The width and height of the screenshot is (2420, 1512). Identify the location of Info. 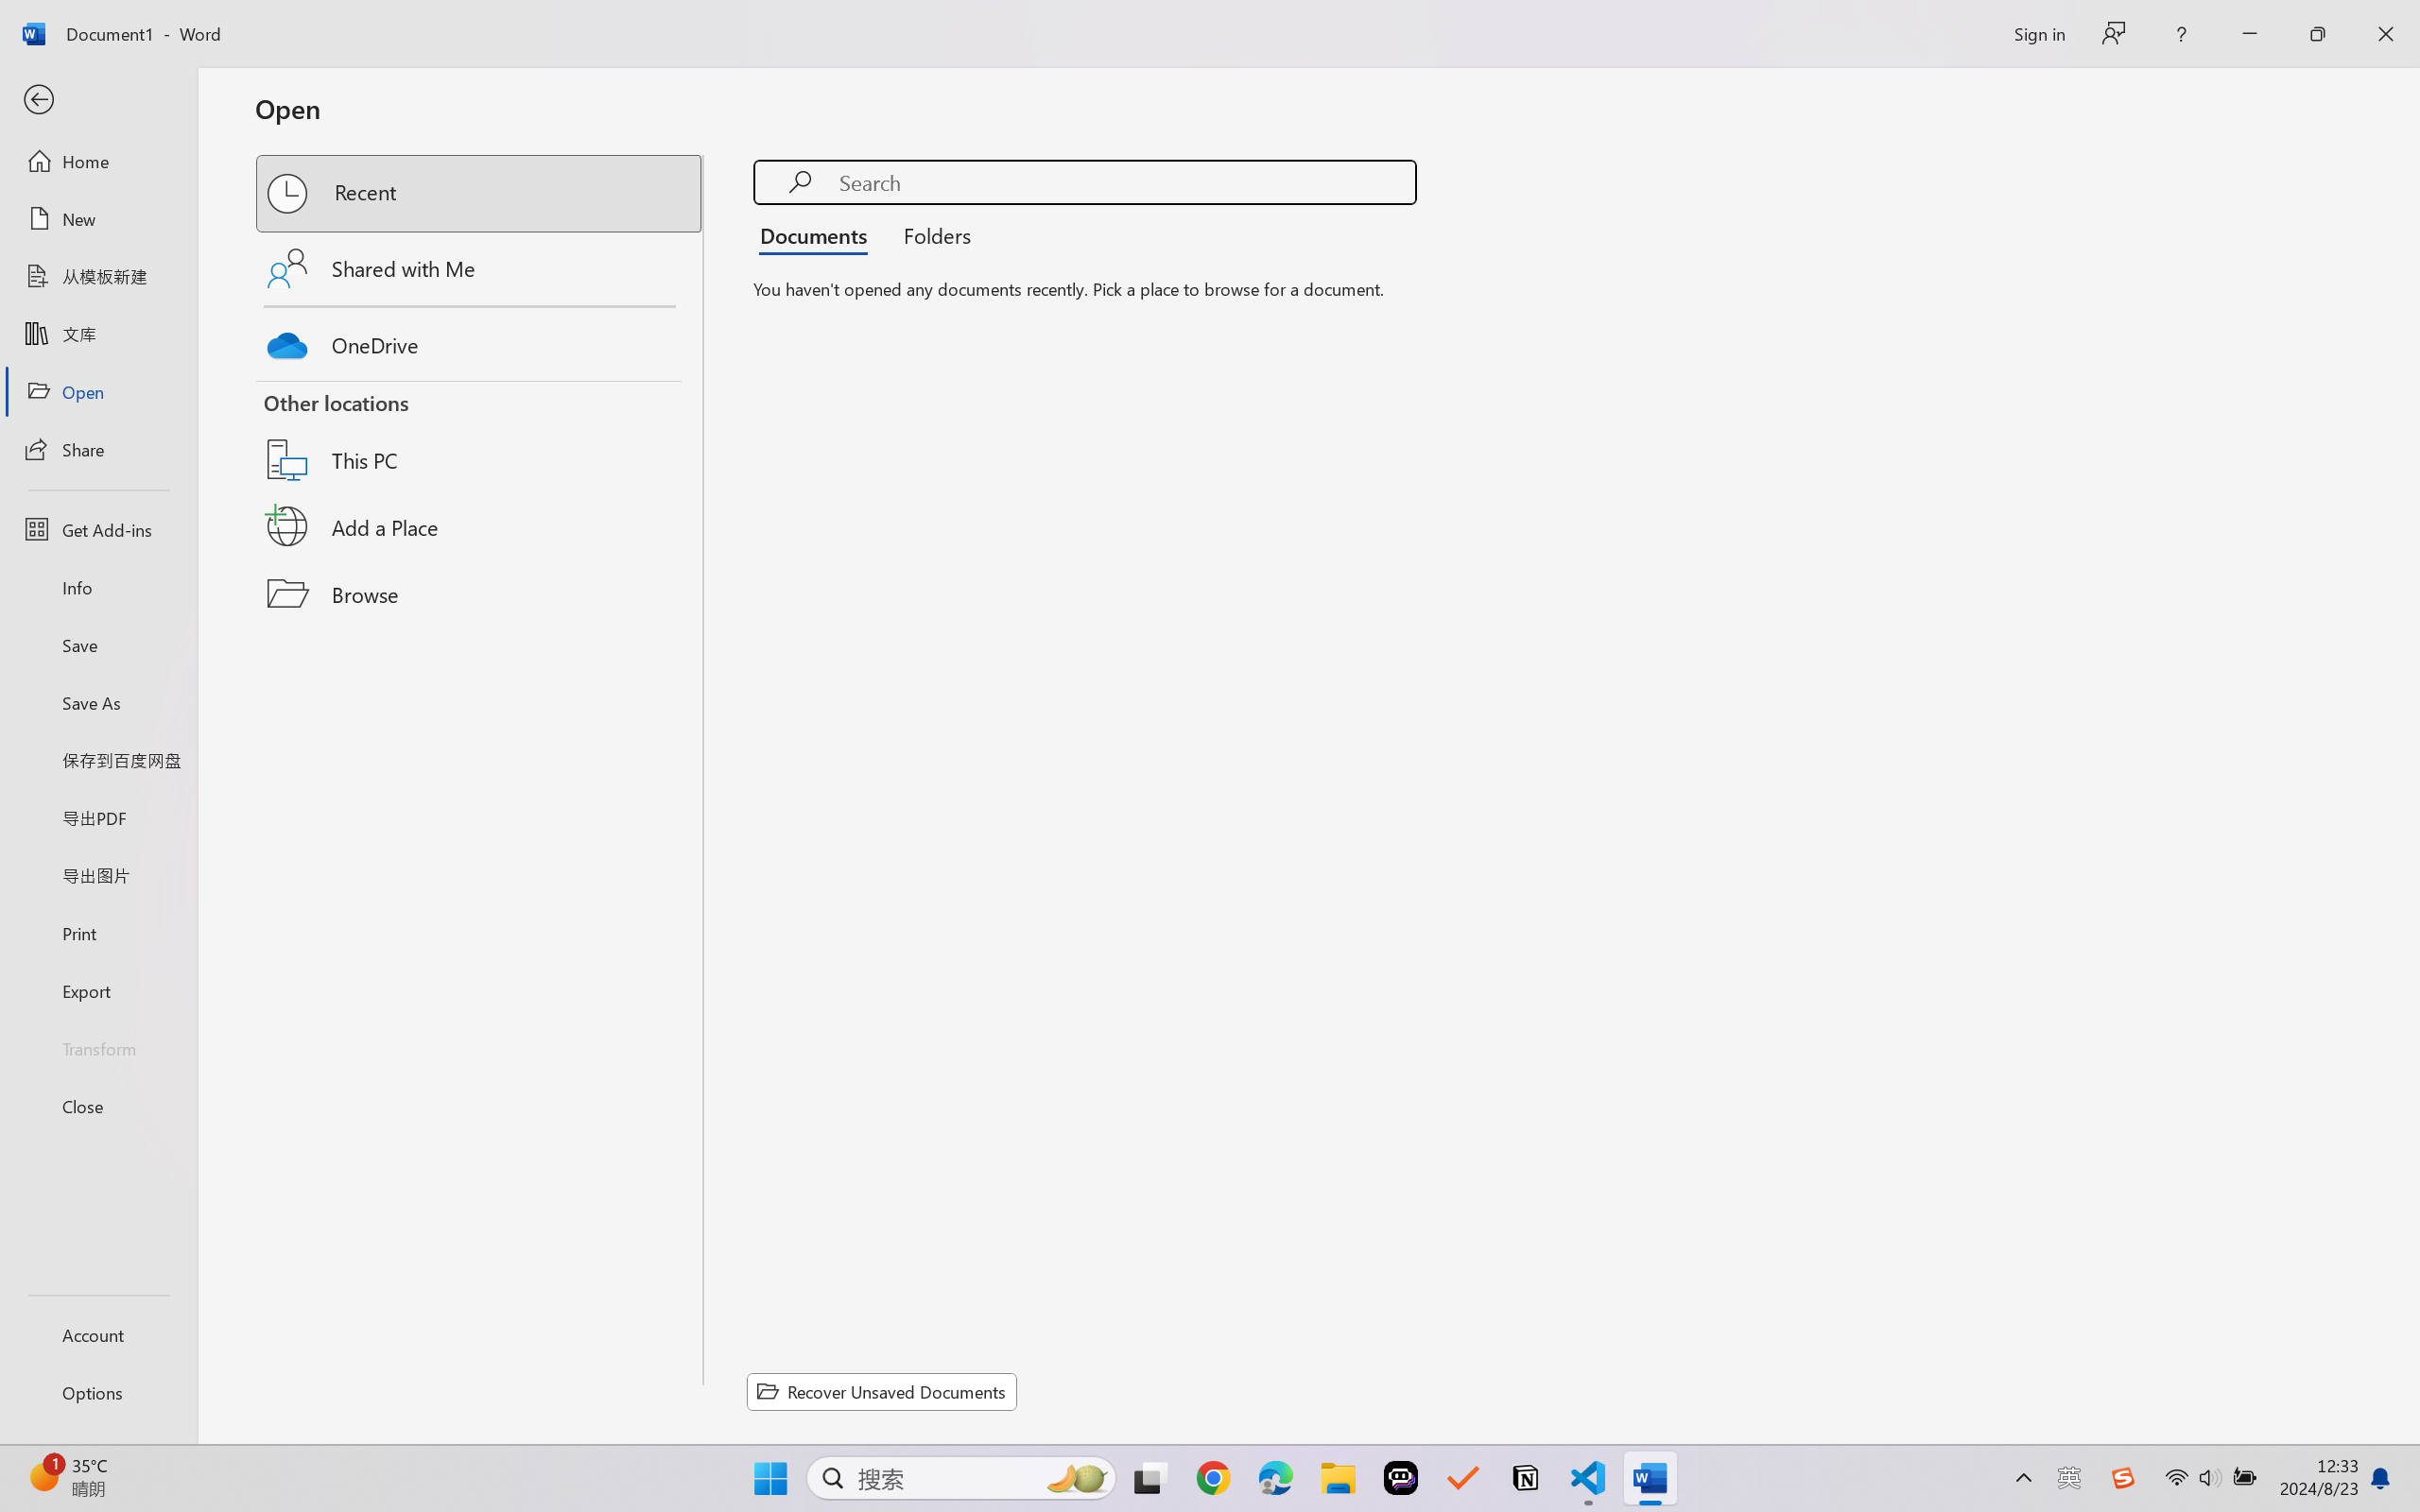
(98, 587).